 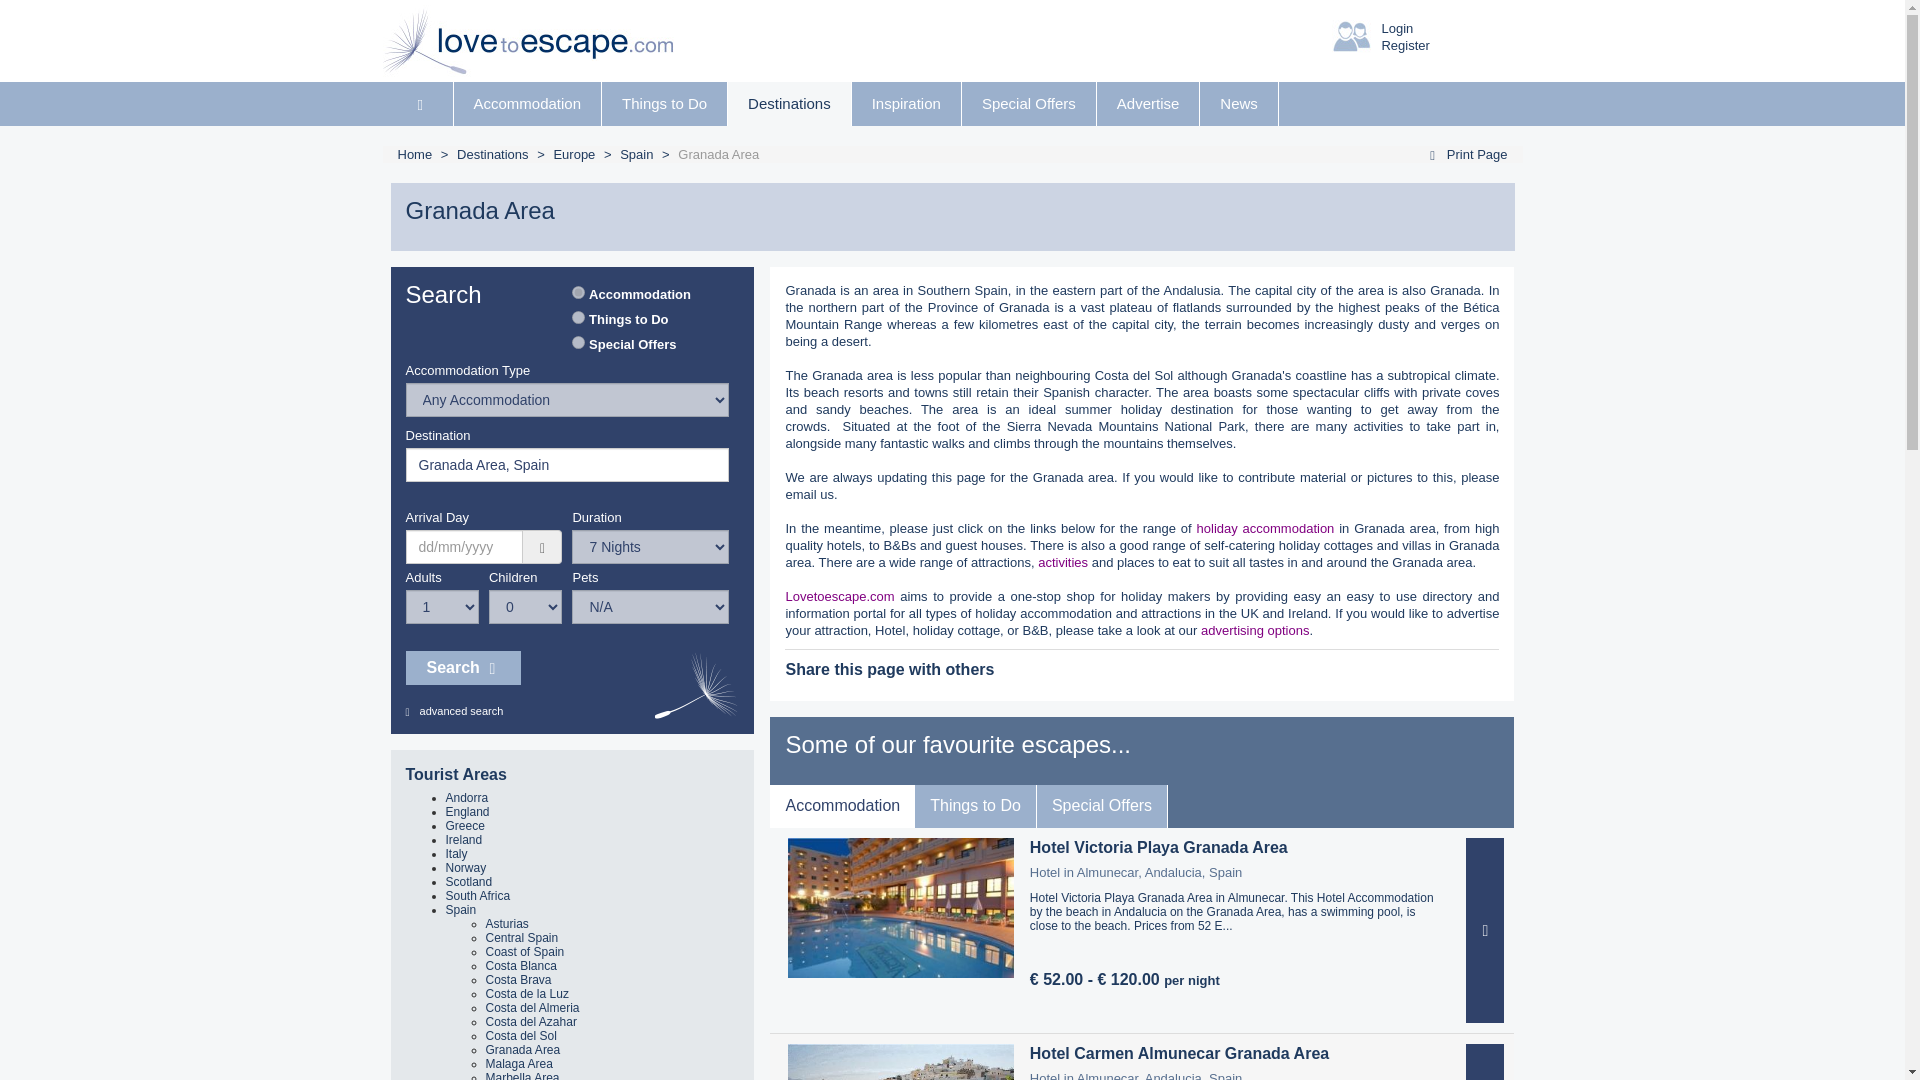 I want to click on England, so click(x=467, y=811).